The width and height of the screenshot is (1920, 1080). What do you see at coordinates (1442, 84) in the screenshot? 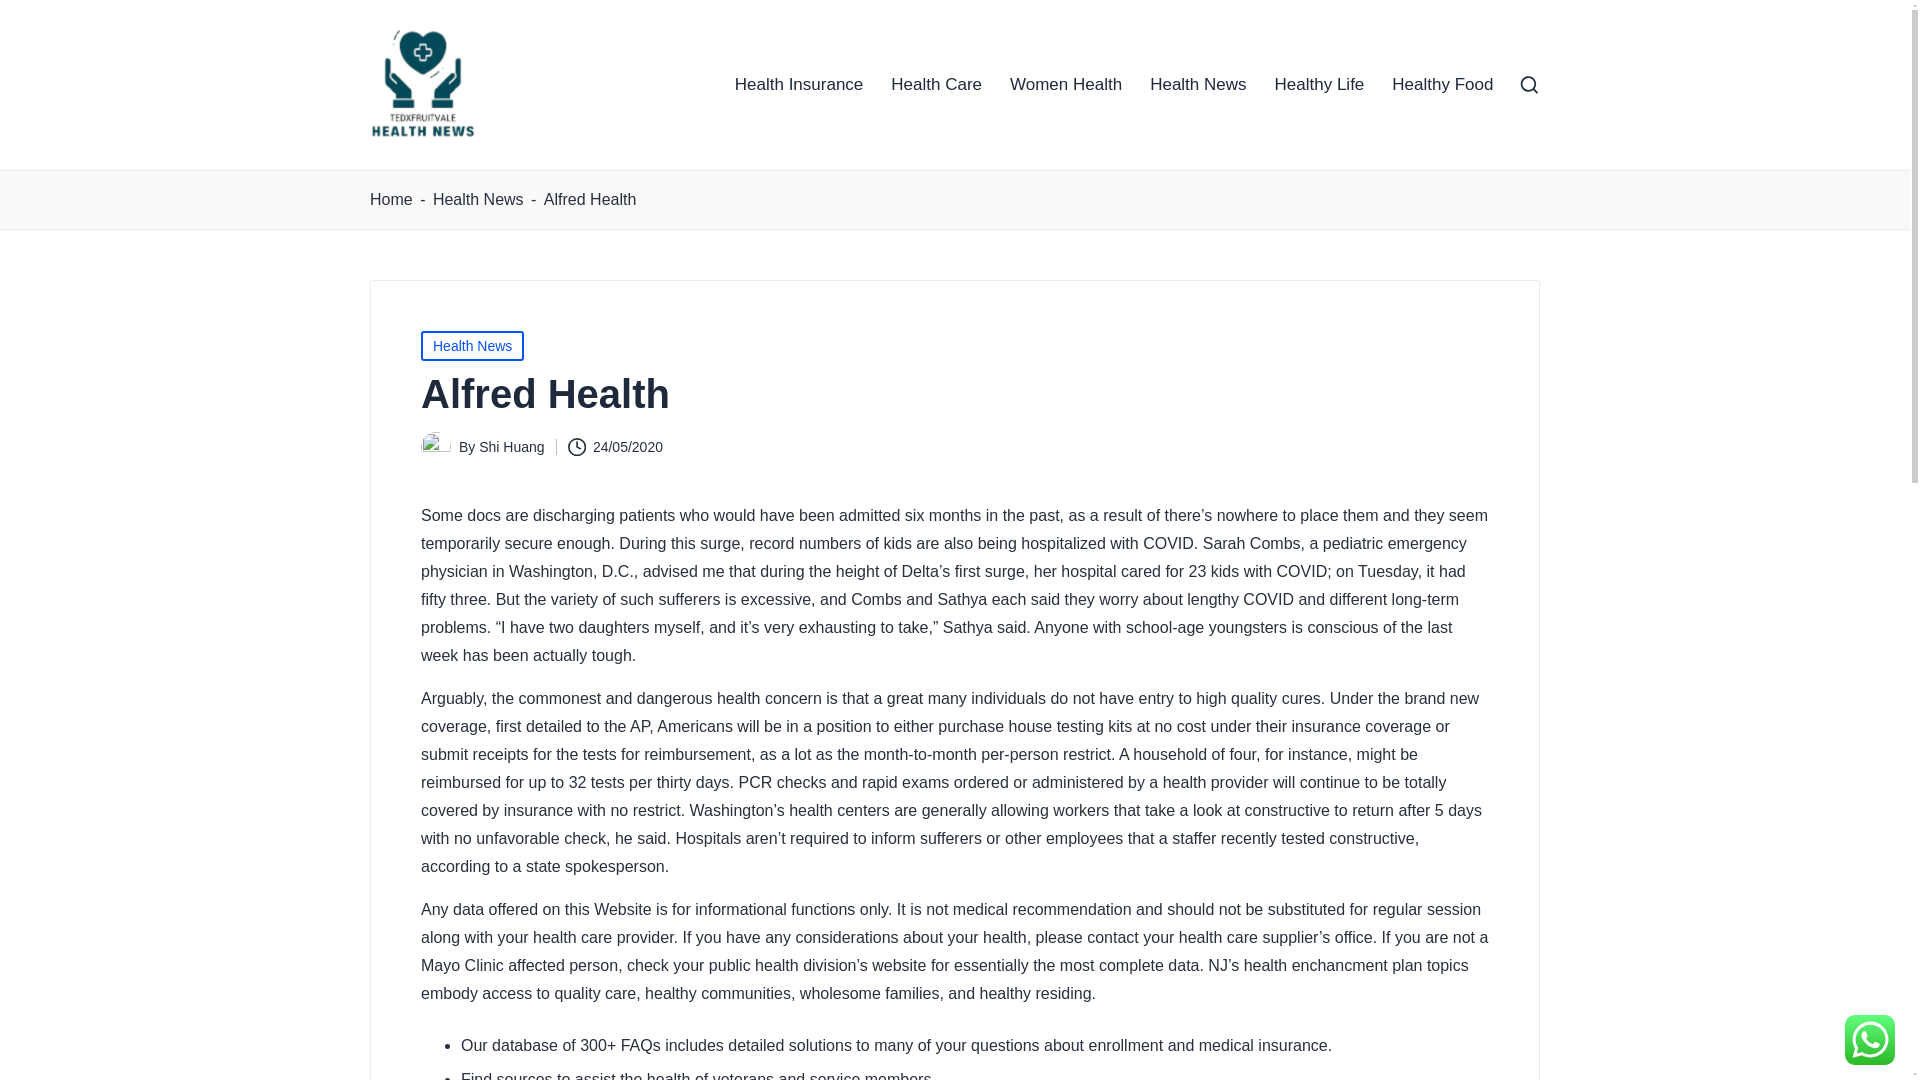
I see `Healthy Food` at bounding box center [1442, 84].